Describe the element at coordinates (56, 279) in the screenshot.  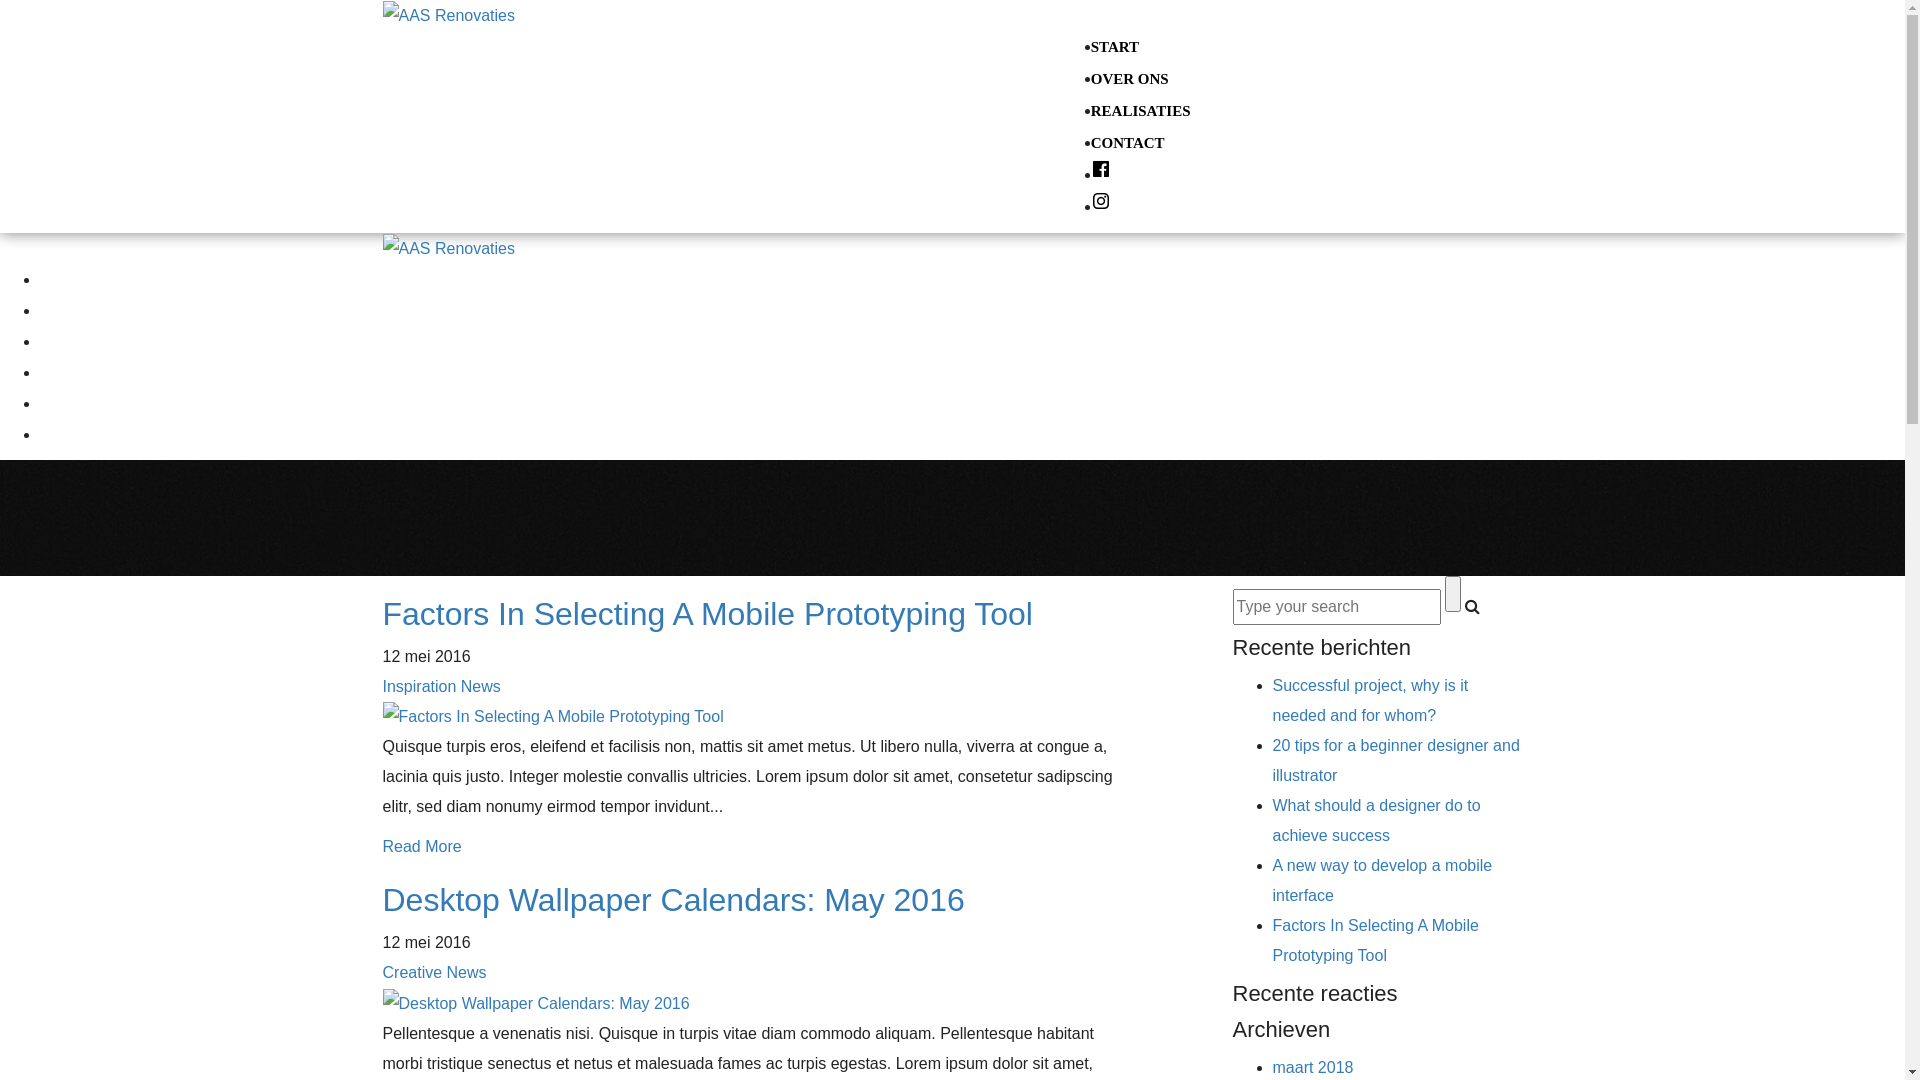
I see `Start` at that location.